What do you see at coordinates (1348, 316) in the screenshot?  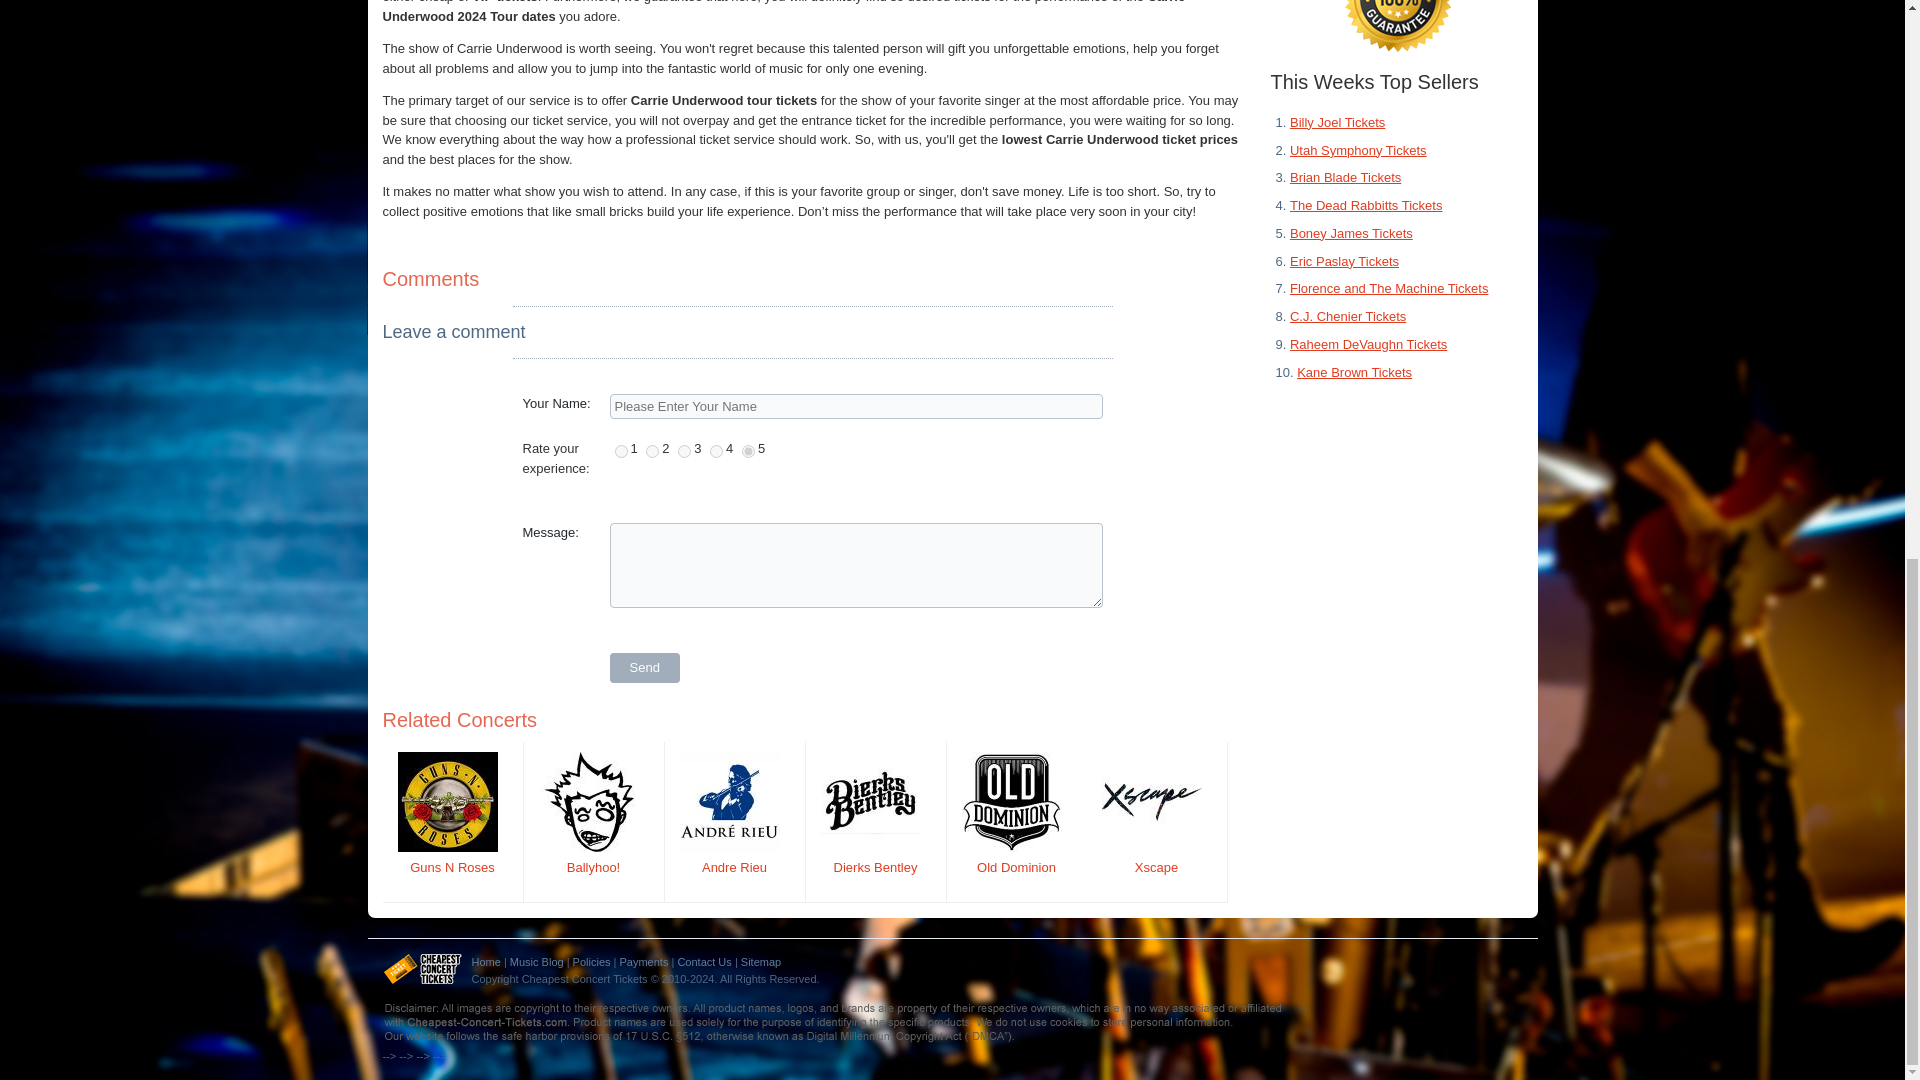 I see `C.J. Chenier Tickets` at bounding box center [1348, 316].